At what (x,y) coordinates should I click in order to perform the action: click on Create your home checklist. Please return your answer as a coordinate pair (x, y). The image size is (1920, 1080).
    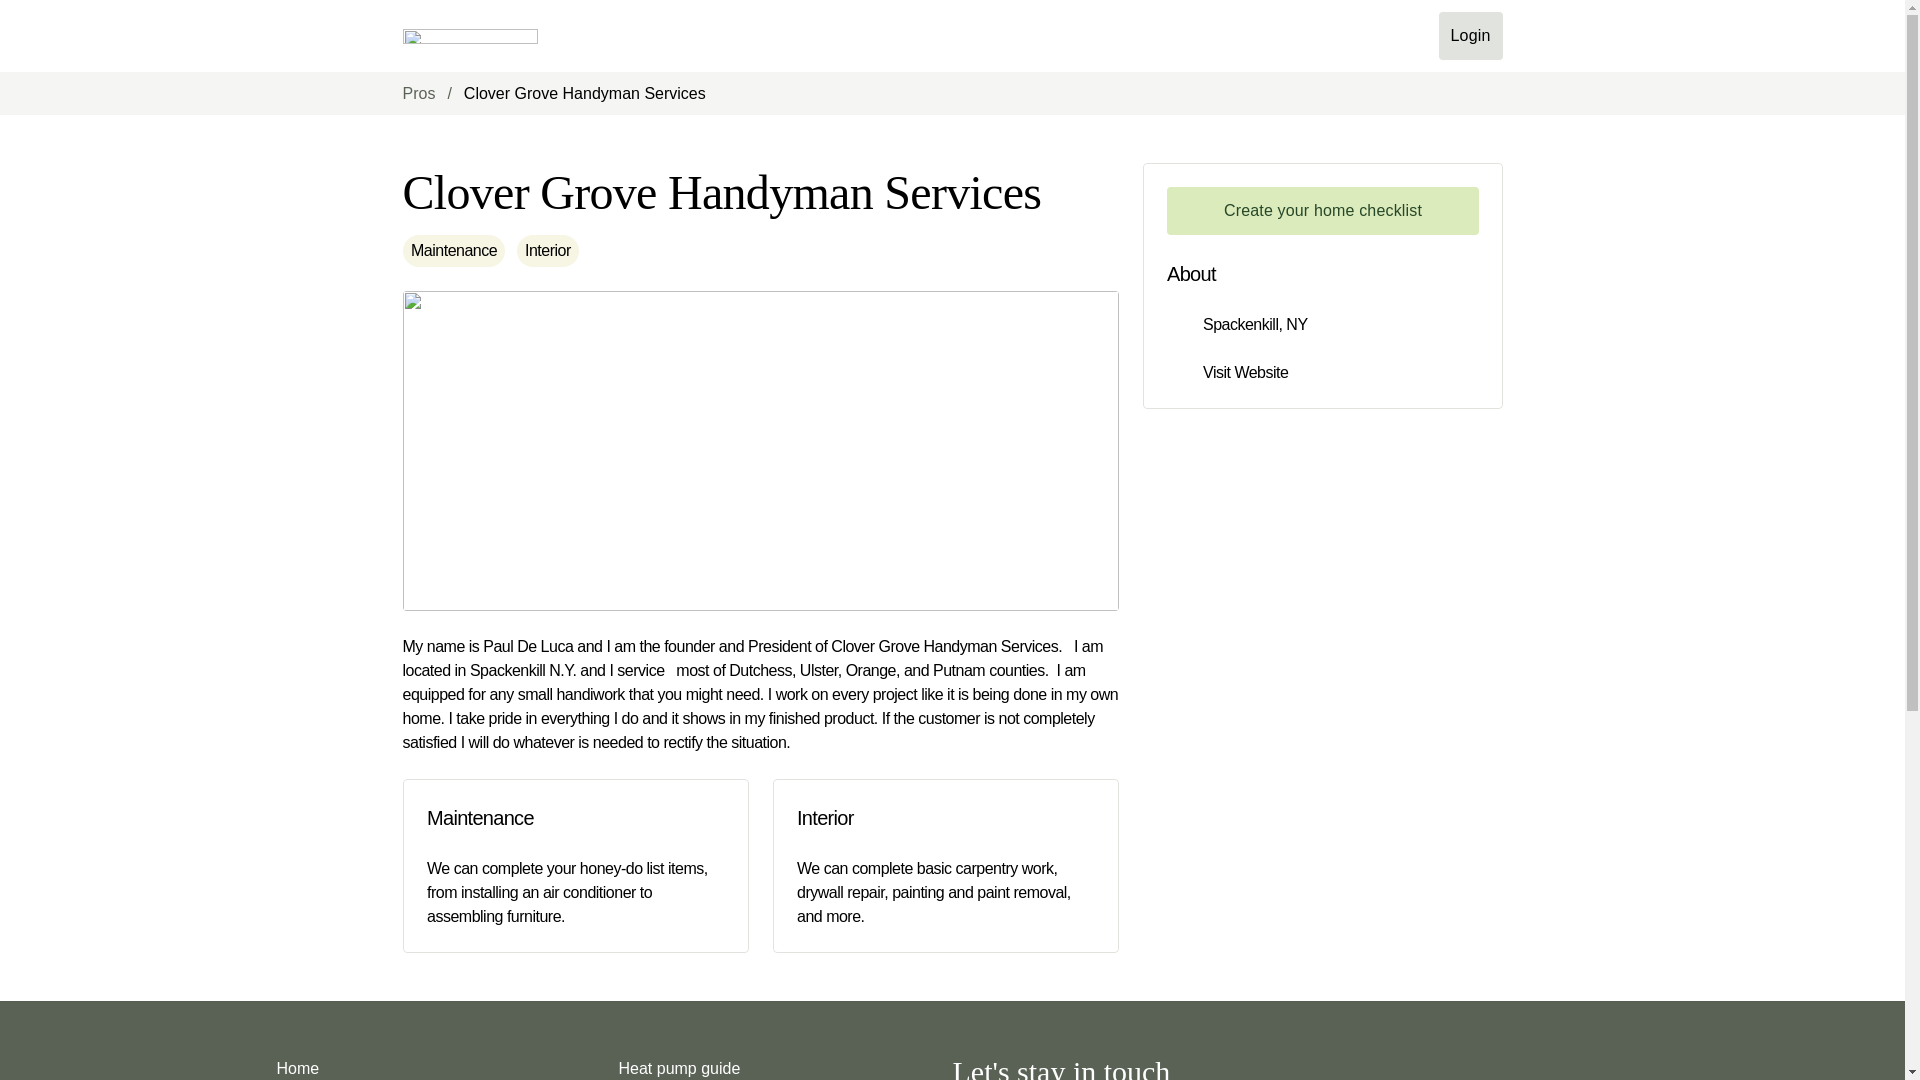
    Looking at the image, I should click on (1322, 210).